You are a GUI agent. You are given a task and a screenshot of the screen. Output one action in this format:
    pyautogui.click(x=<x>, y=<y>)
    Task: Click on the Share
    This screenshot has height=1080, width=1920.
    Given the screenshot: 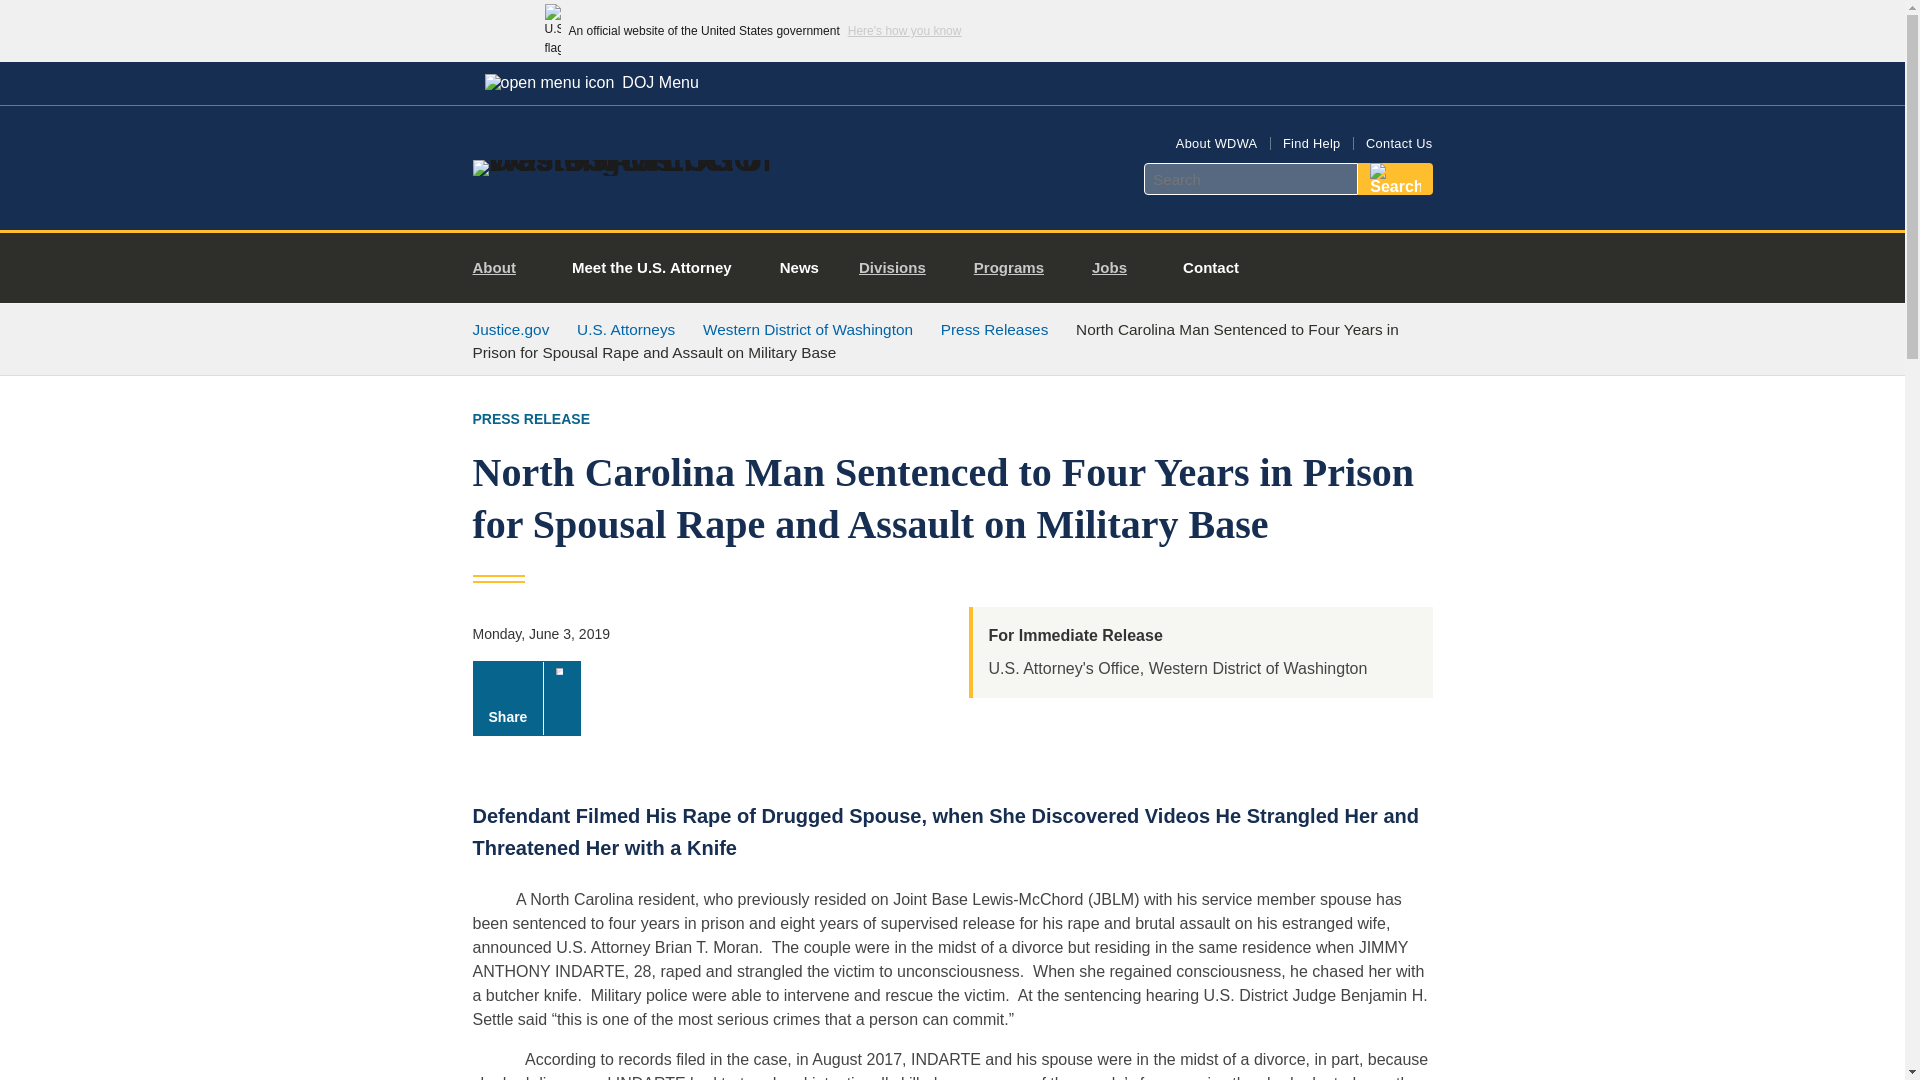 What is the action you would take?
    pyautogui.click(x=526, y=698)
    